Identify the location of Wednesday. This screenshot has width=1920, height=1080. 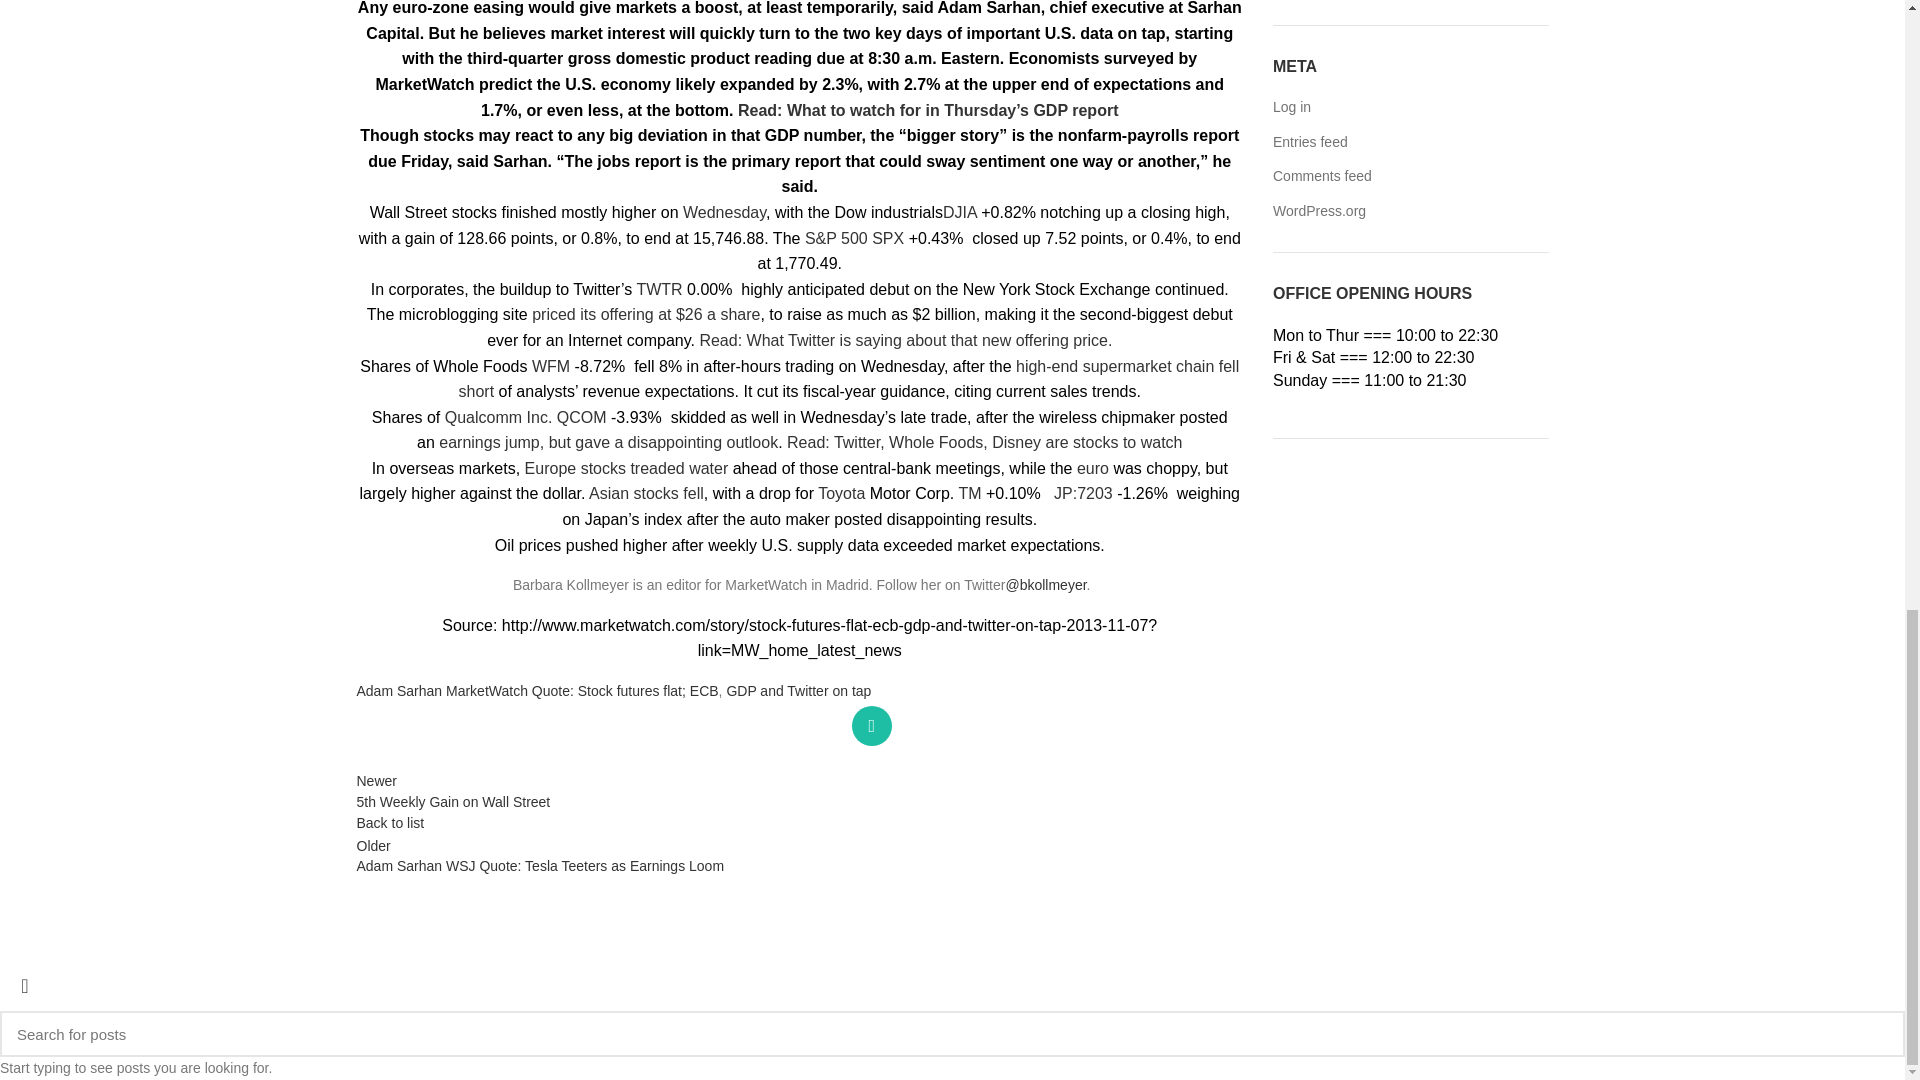
(724, 212).